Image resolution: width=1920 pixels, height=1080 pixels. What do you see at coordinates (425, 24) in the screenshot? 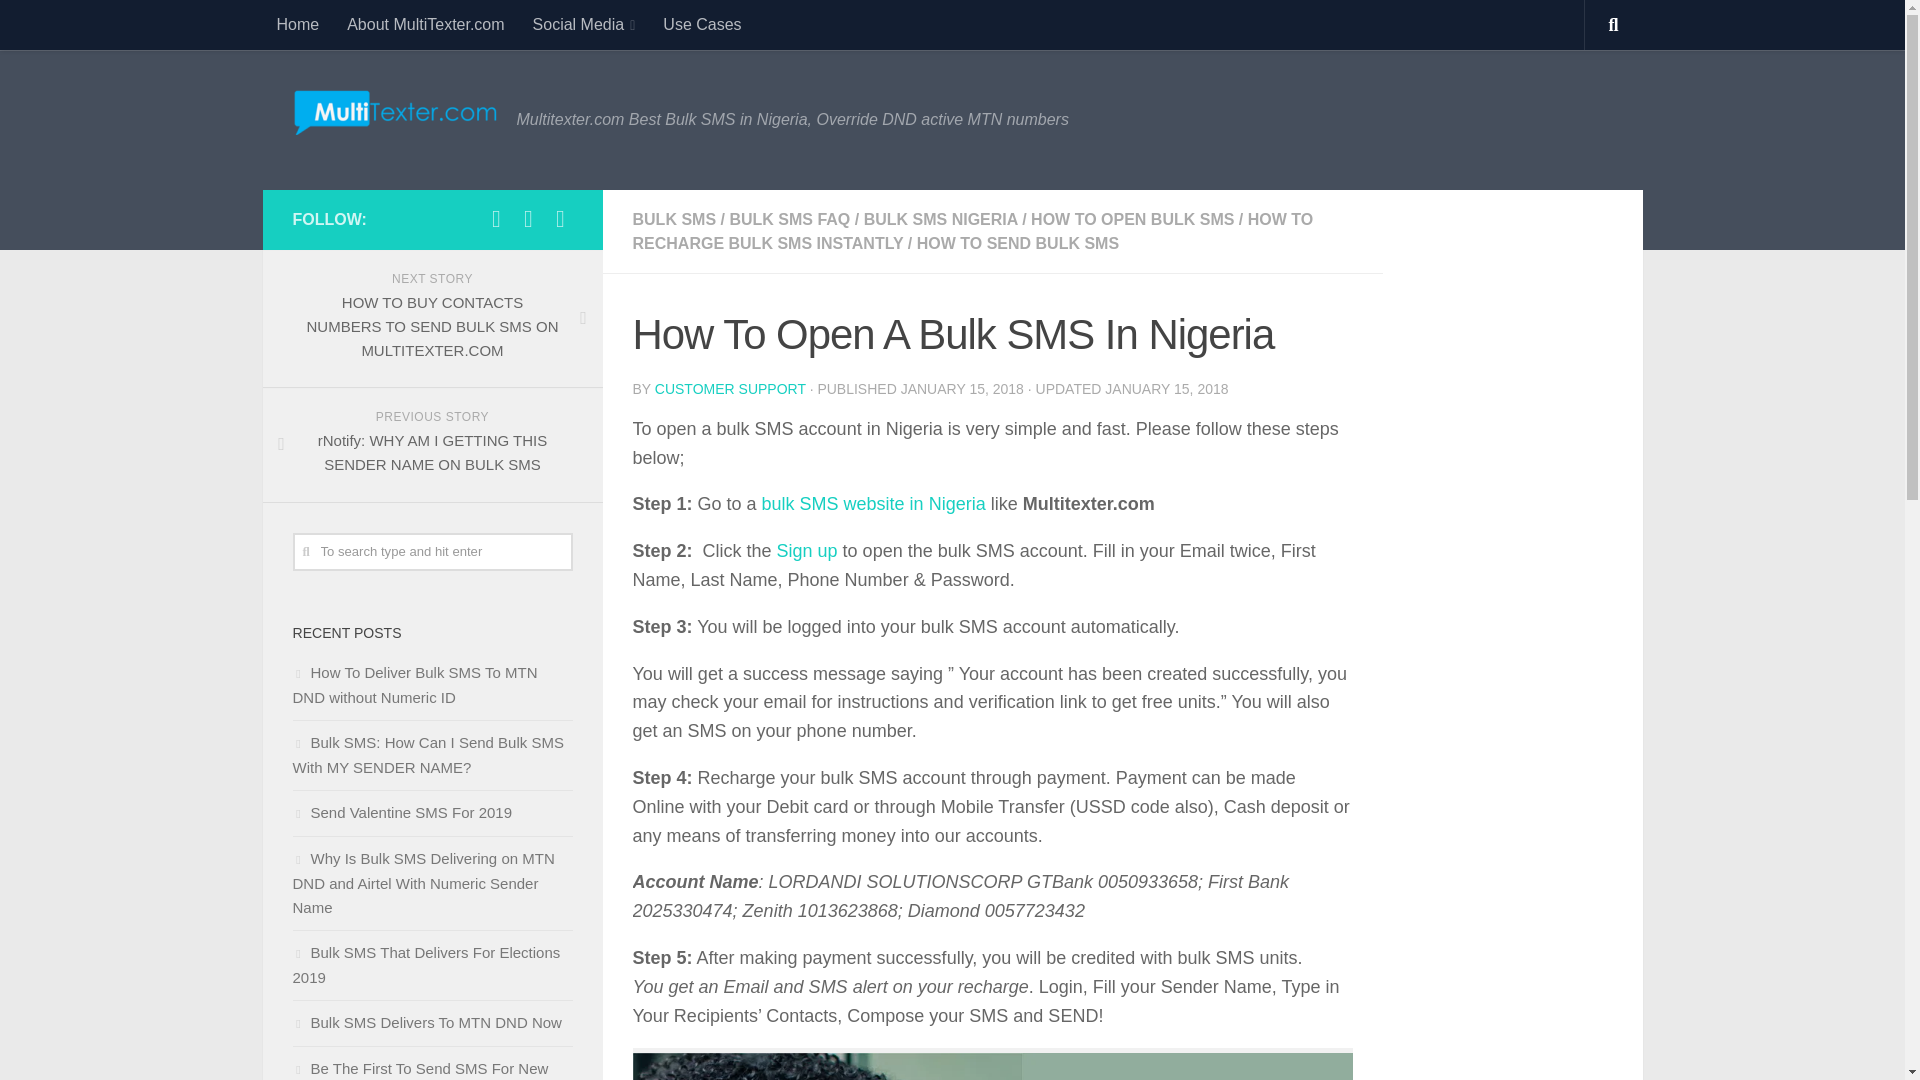
I see `About MultiTexter.com` at bounding box center [425, 24].